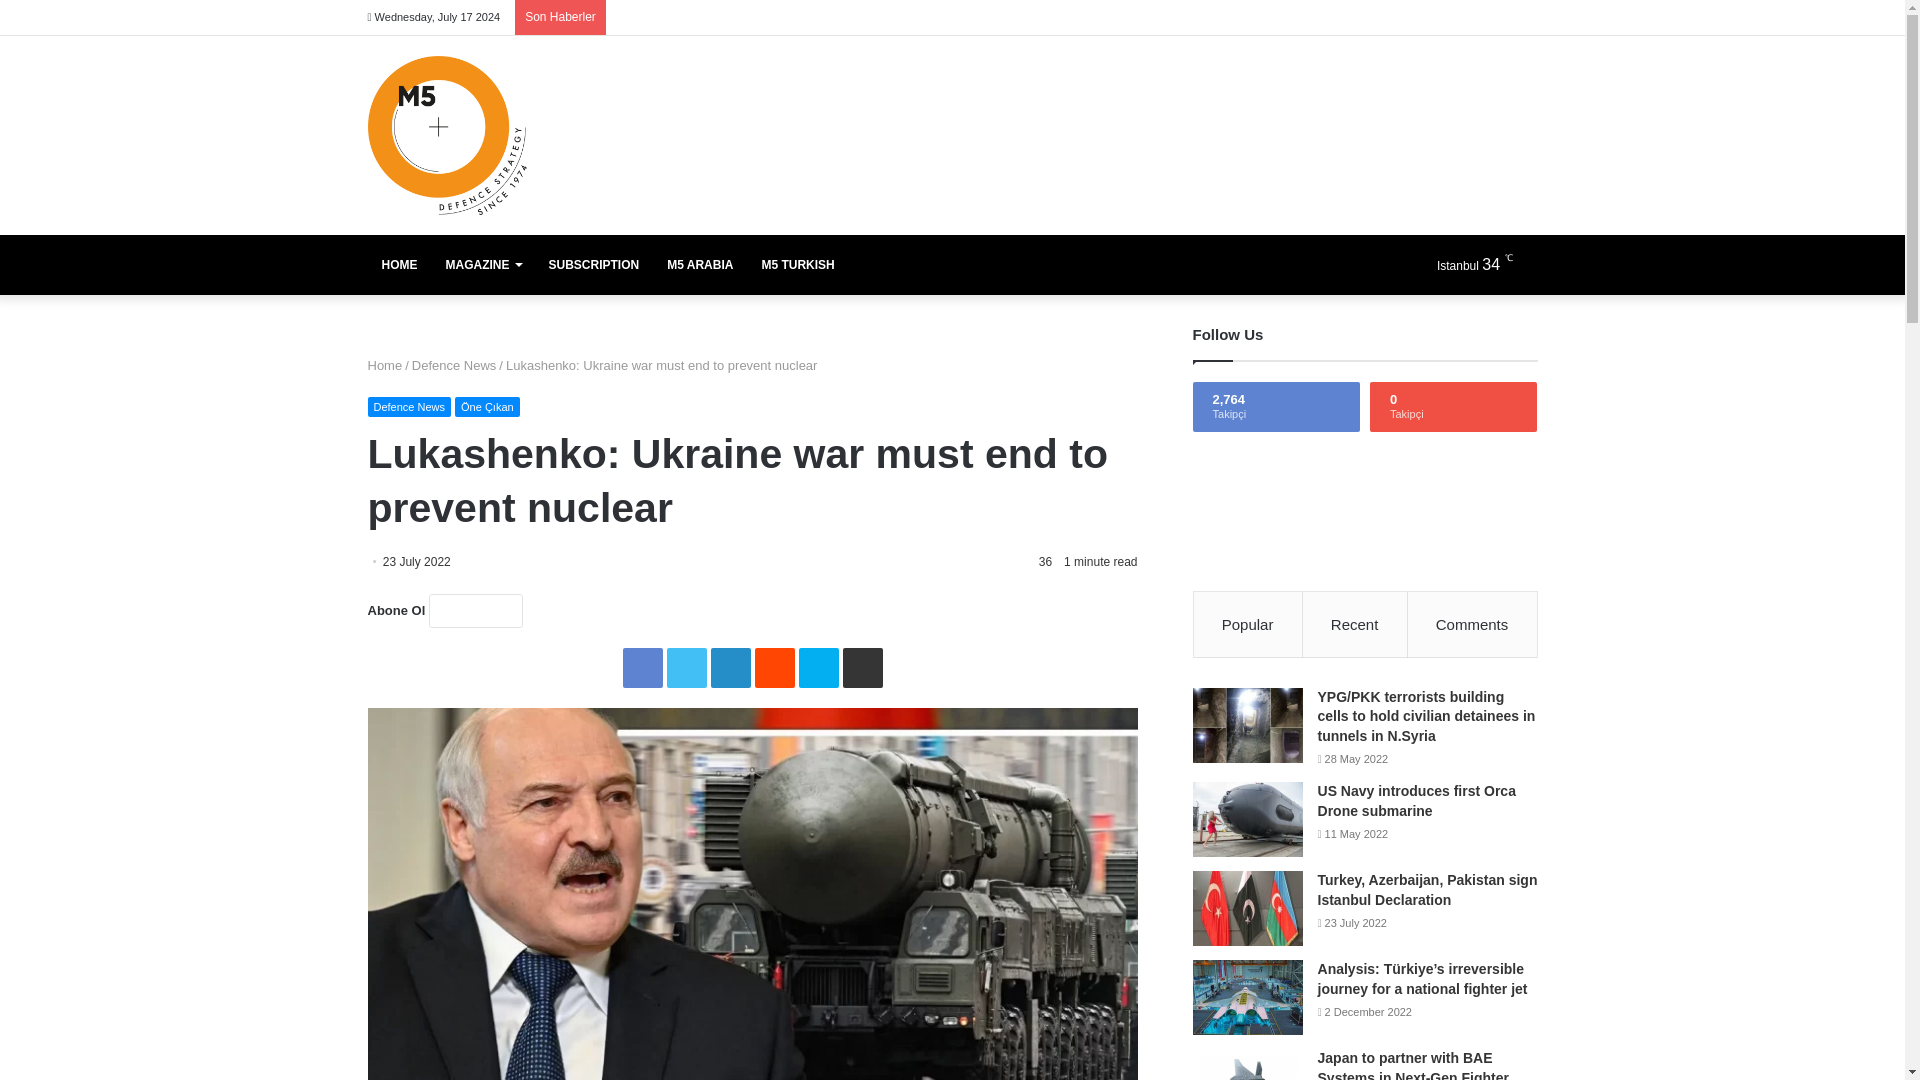 This screenshot has width=1920, height=1080. I want to click on Facebook, so click(642, 668).